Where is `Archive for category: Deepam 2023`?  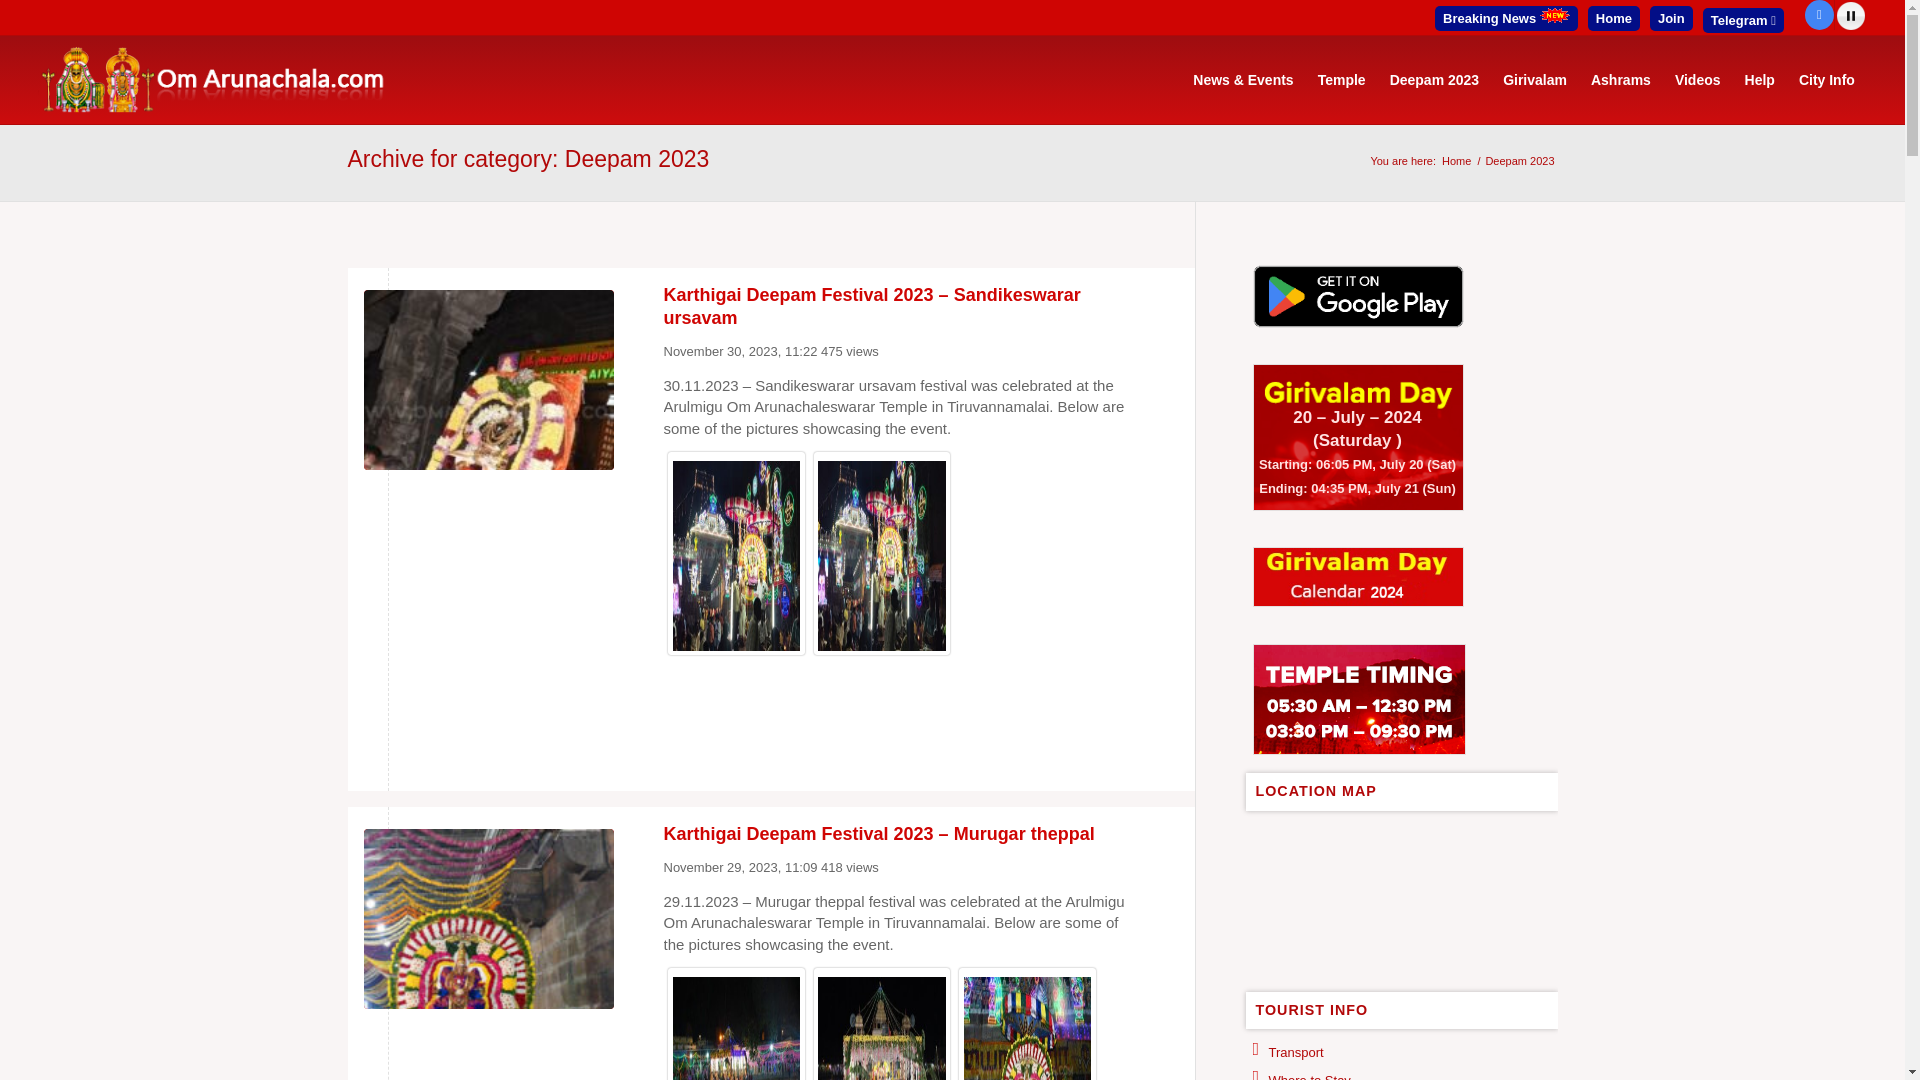
Archive for category: Deepam 2023 is located at coordinates (528, 158).